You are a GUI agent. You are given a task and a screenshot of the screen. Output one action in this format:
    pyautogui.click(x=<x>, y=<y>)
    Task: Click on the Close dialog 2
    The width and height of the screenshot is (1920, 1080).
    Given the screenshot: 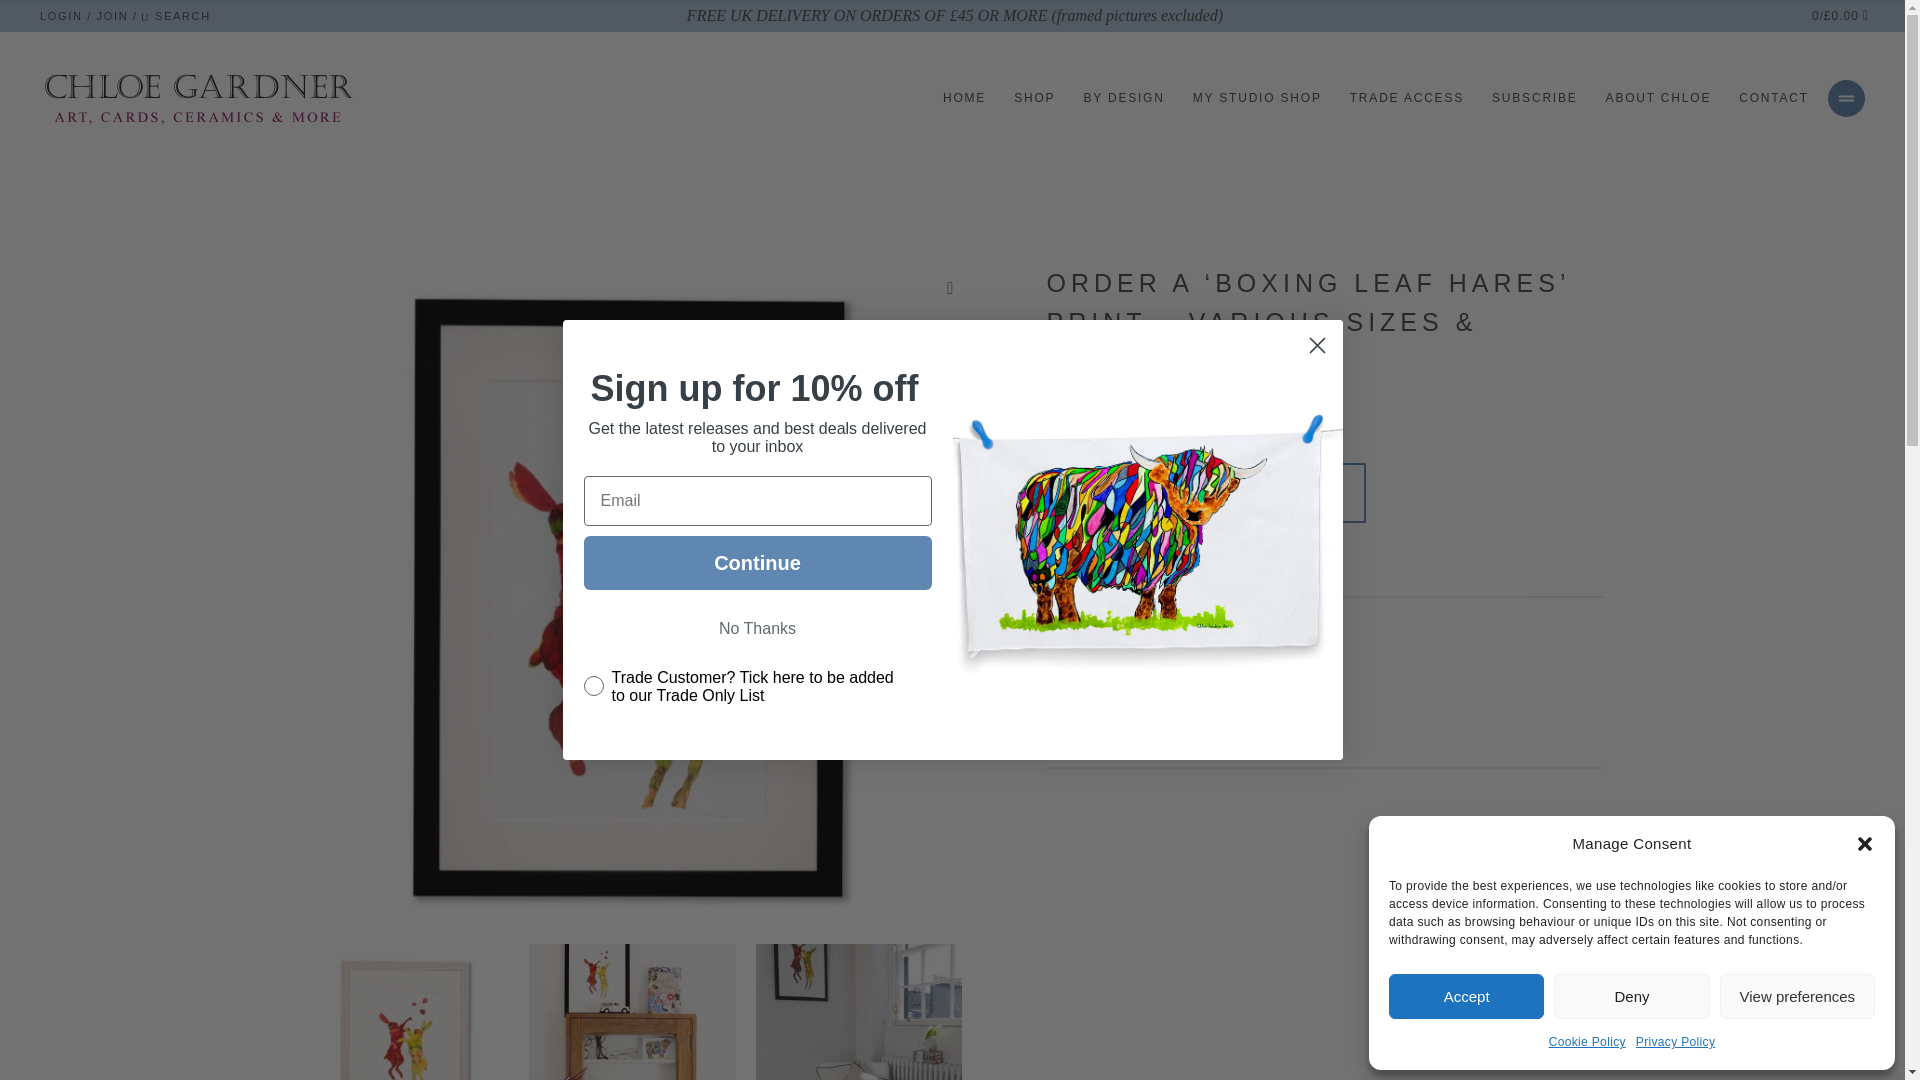 What is the action you would take?
    pyautogui.click(x=1316, y=345)
    